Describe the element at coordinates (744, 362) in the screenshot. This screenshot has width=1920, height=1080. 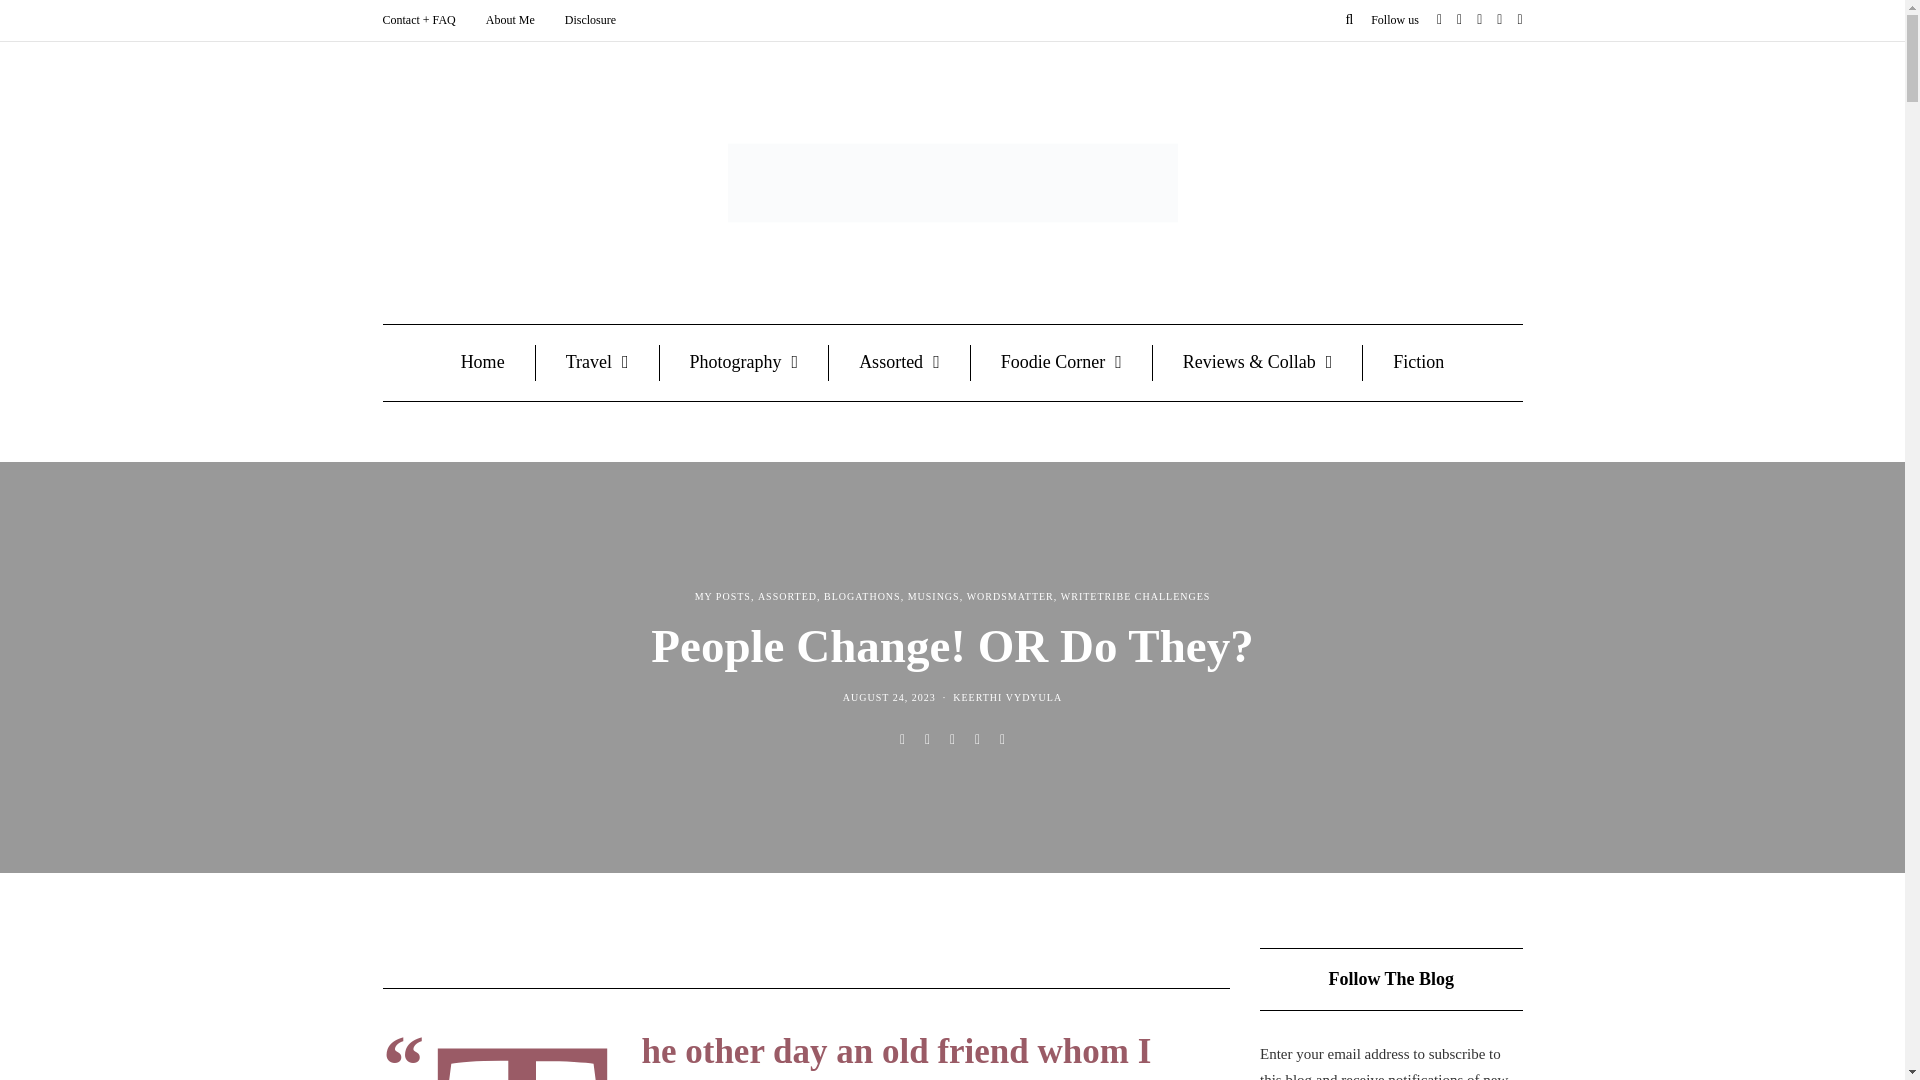
I see `Photography` at that location.